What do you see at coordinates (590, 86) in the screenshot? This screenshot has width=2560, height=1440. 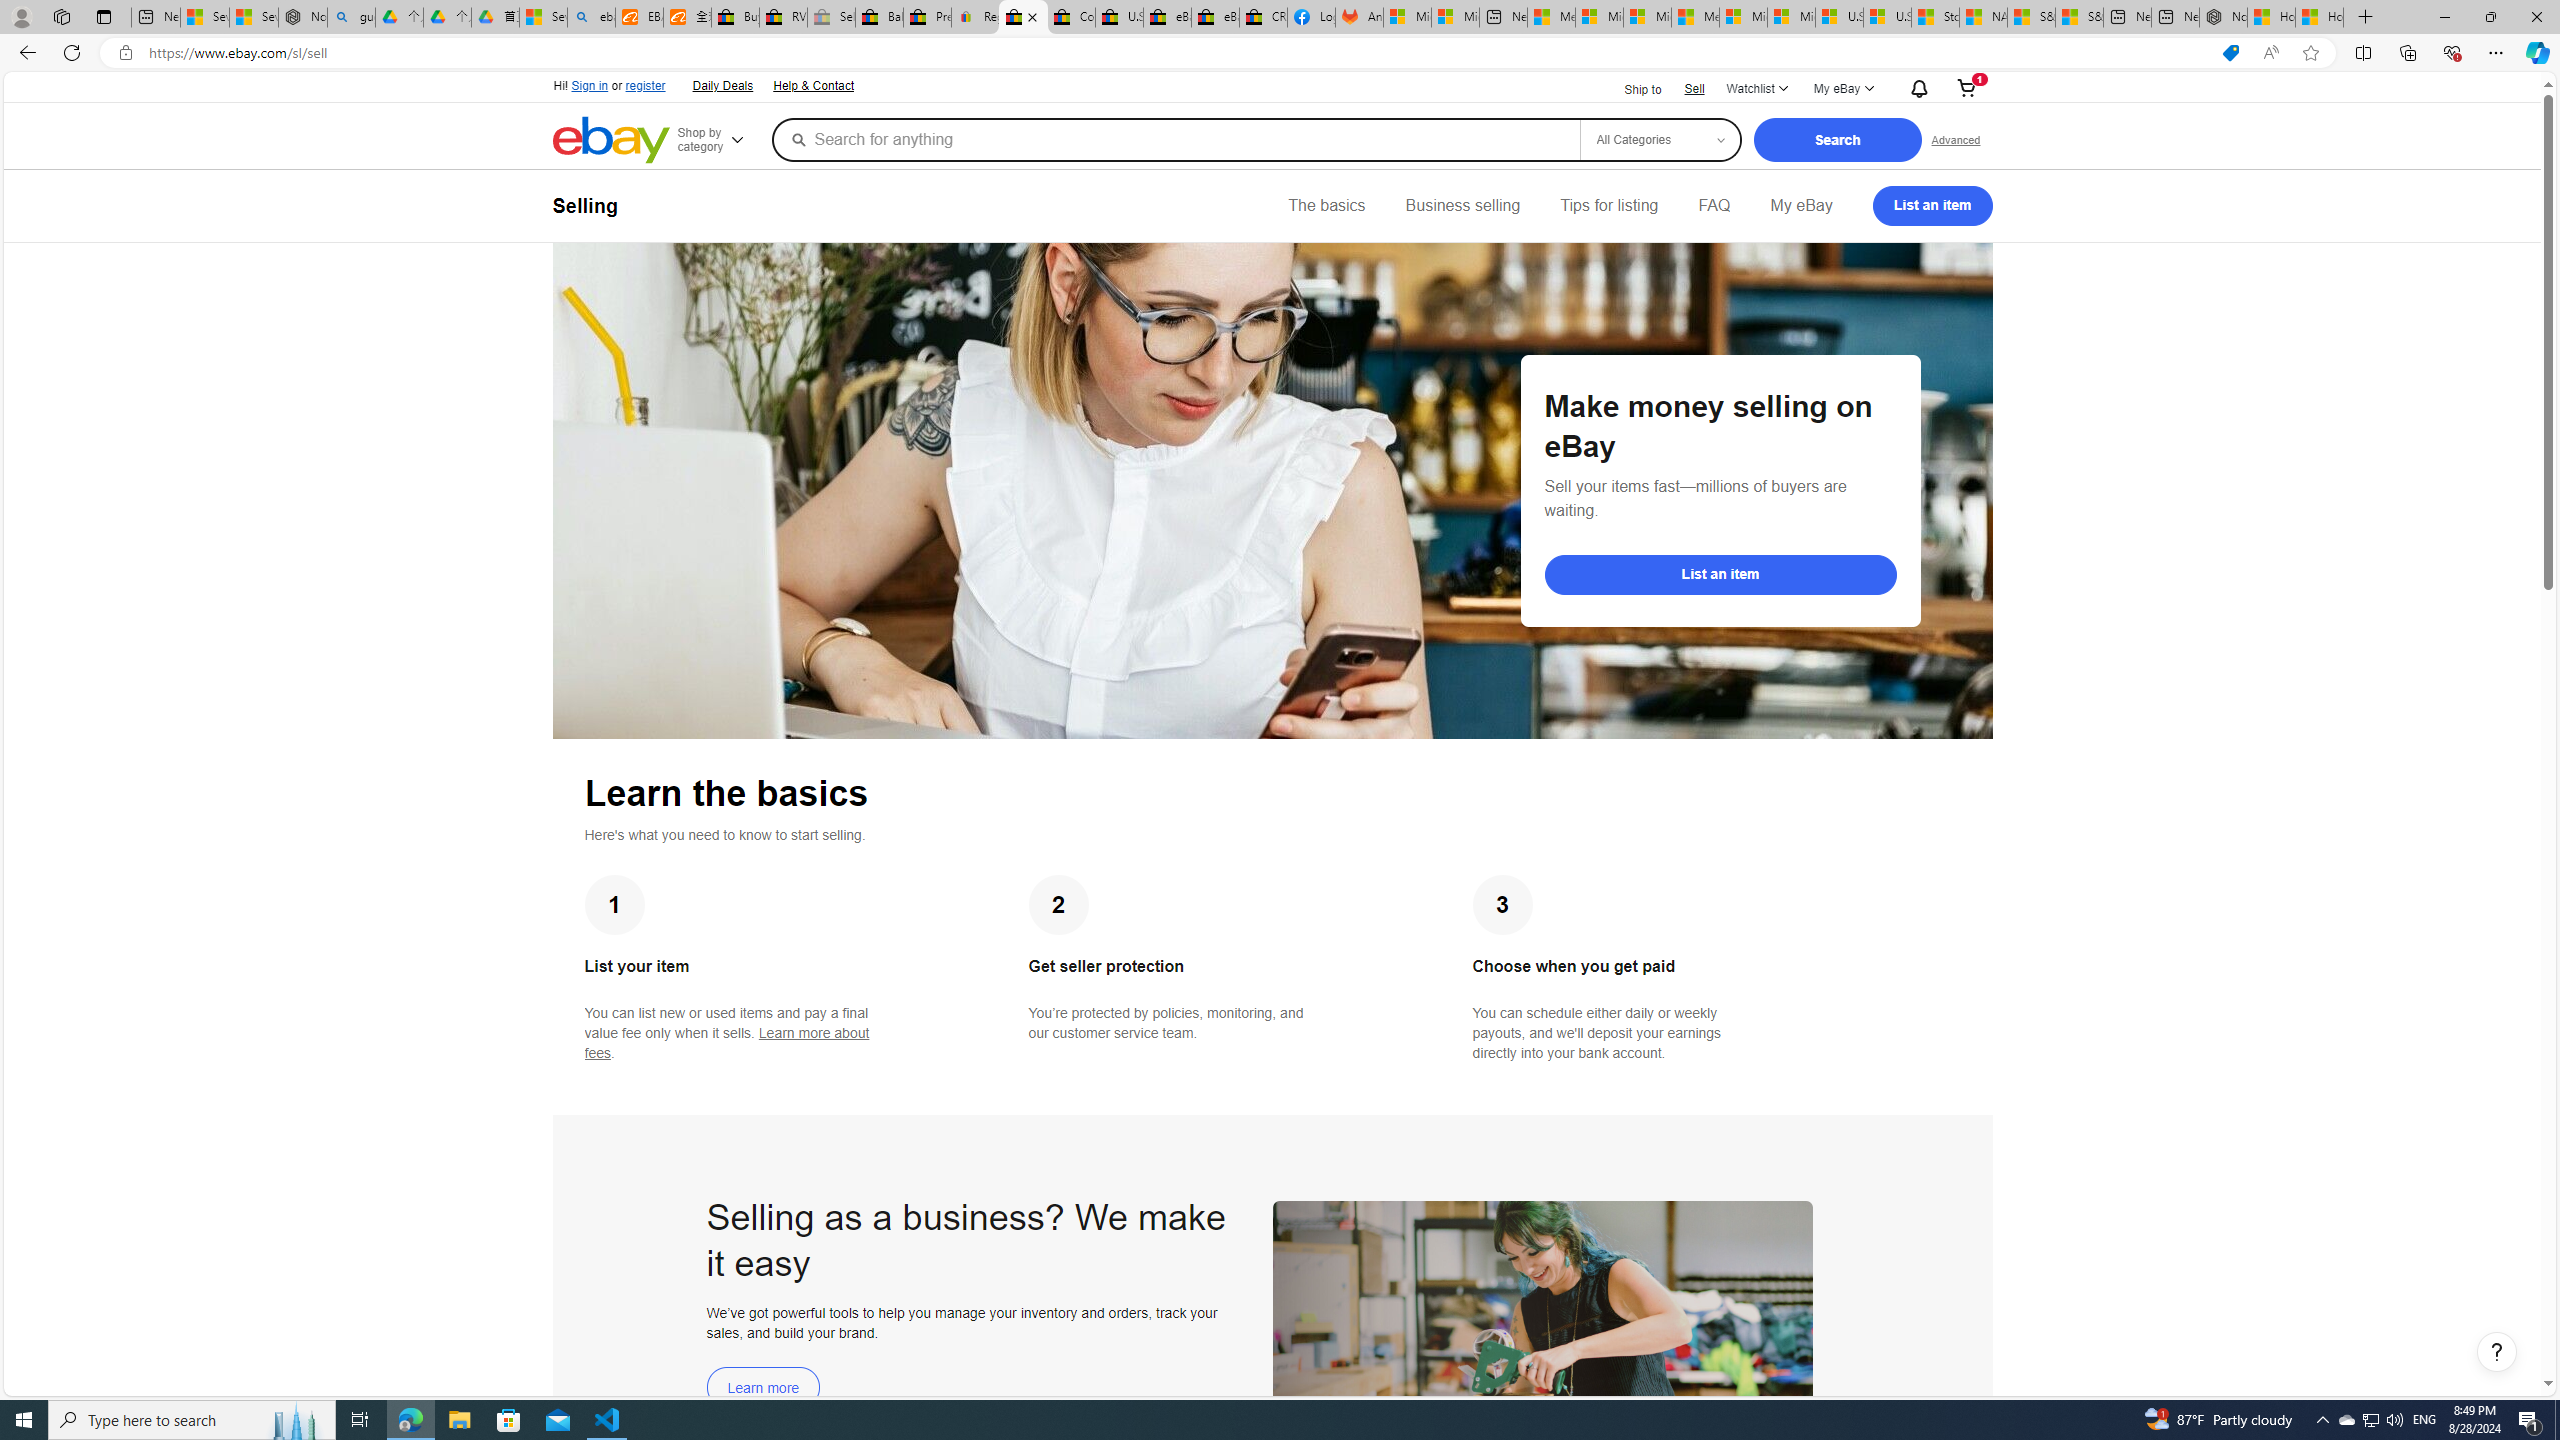 I see `Sign in` at bounding box center [590, 86].